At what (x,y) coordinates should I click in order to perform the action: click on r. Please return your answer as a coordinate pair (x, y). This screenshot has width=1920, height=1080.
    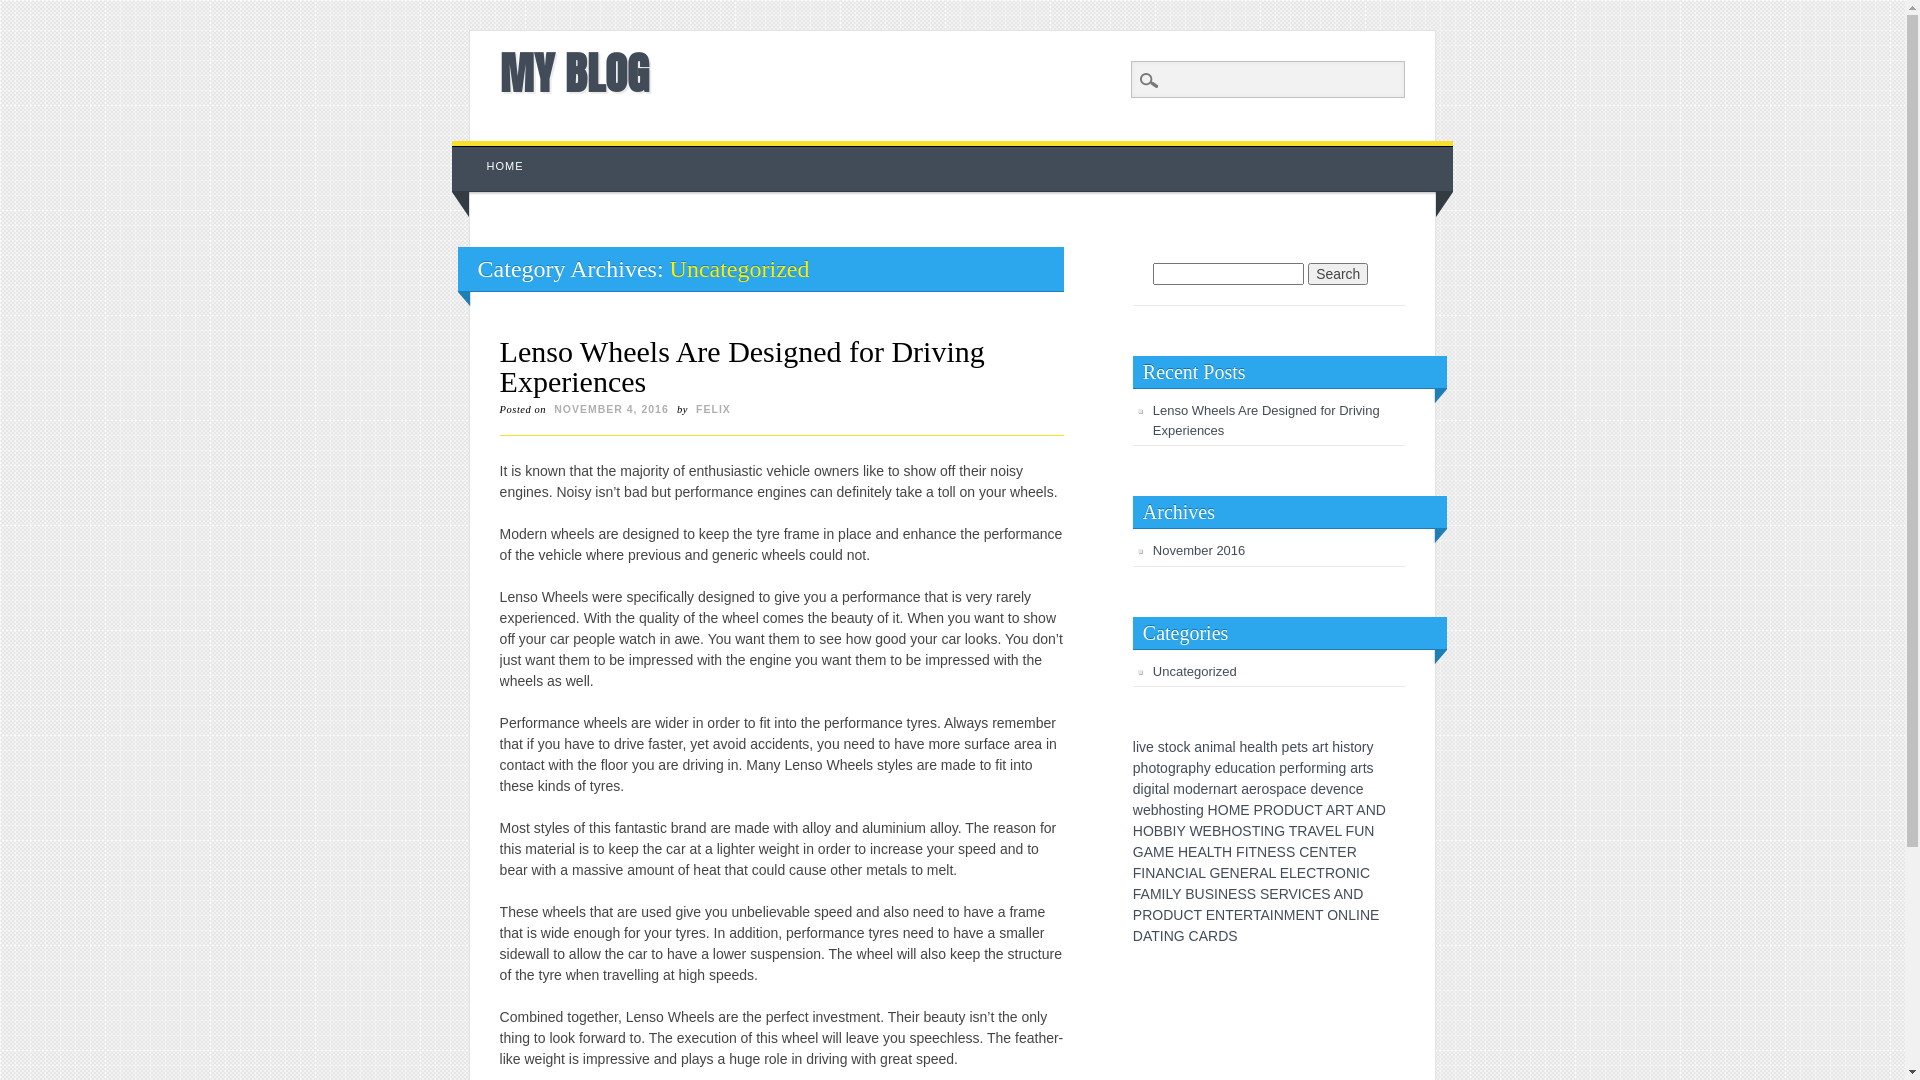
    Looking at the image, I should click on (1232, 789).